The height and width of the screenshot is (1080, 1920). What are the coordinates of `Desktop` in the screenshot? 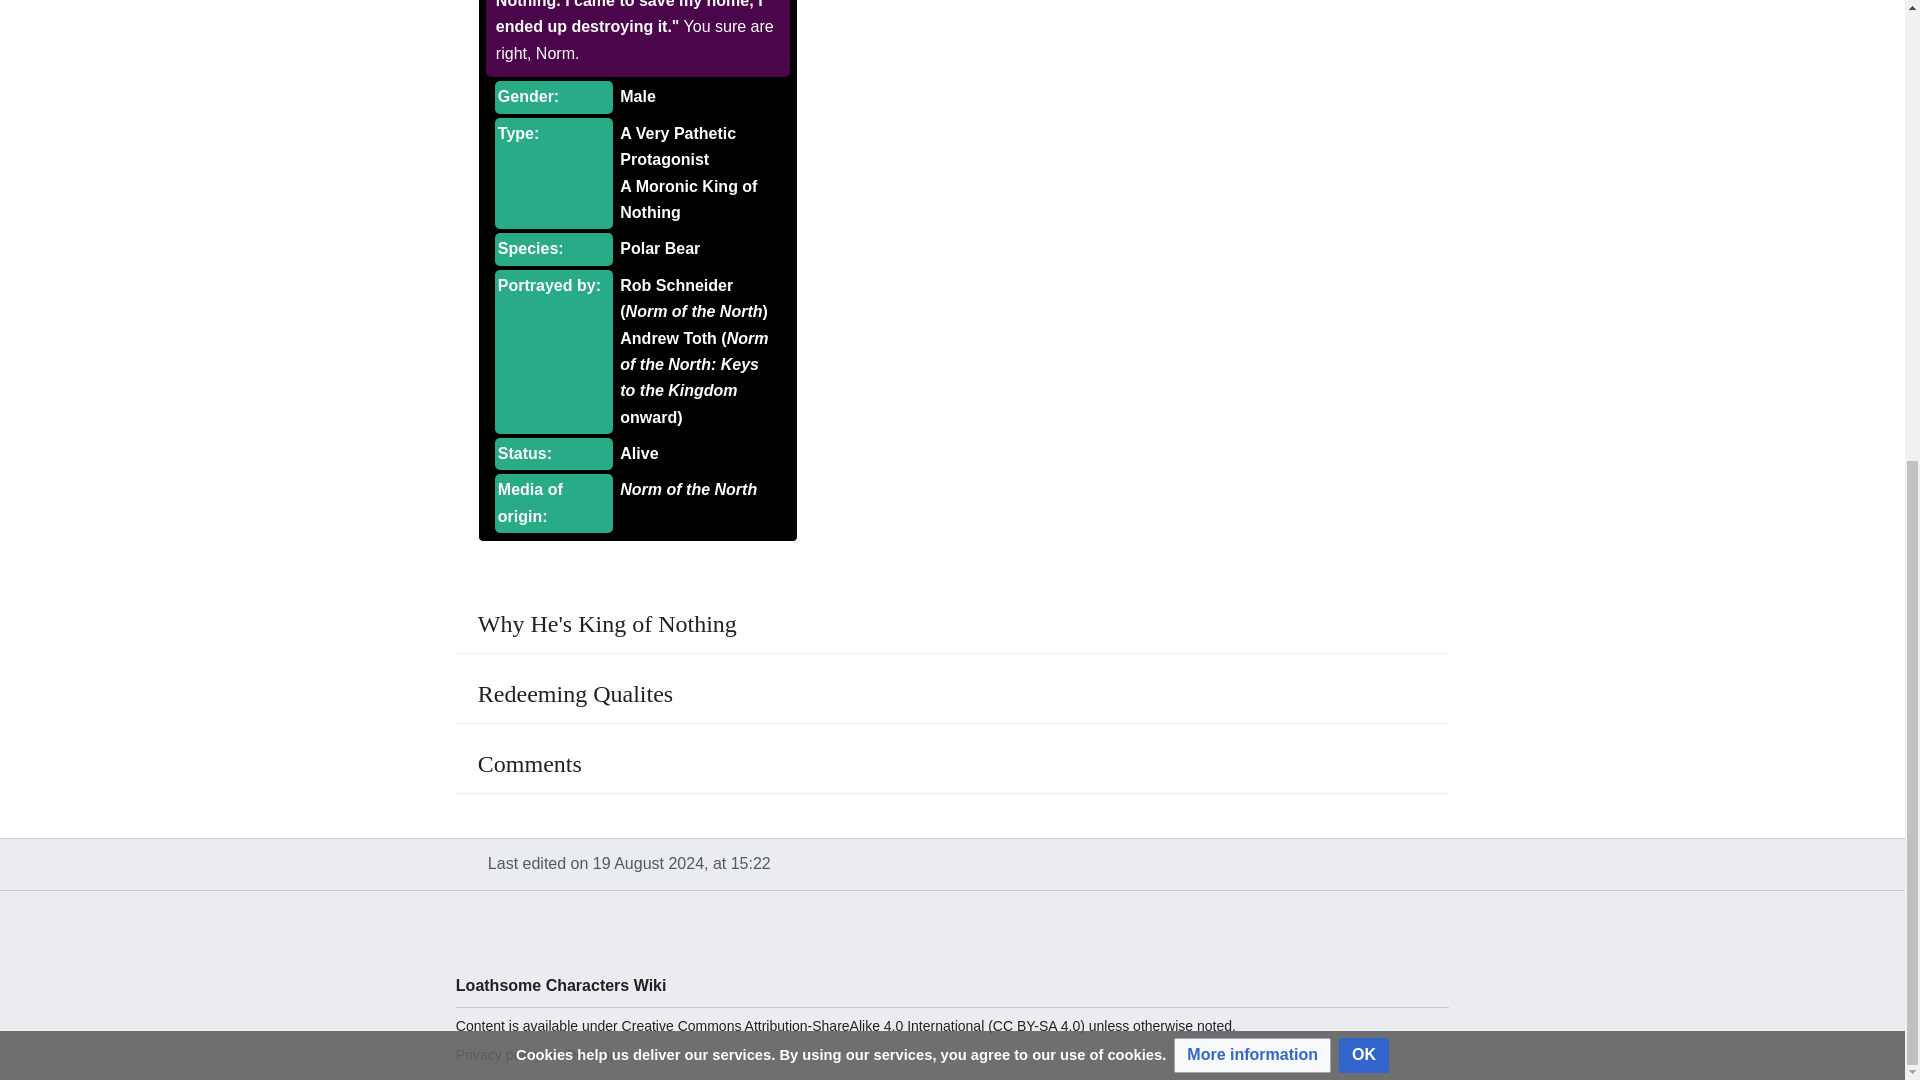 It's located at (591, 1054).